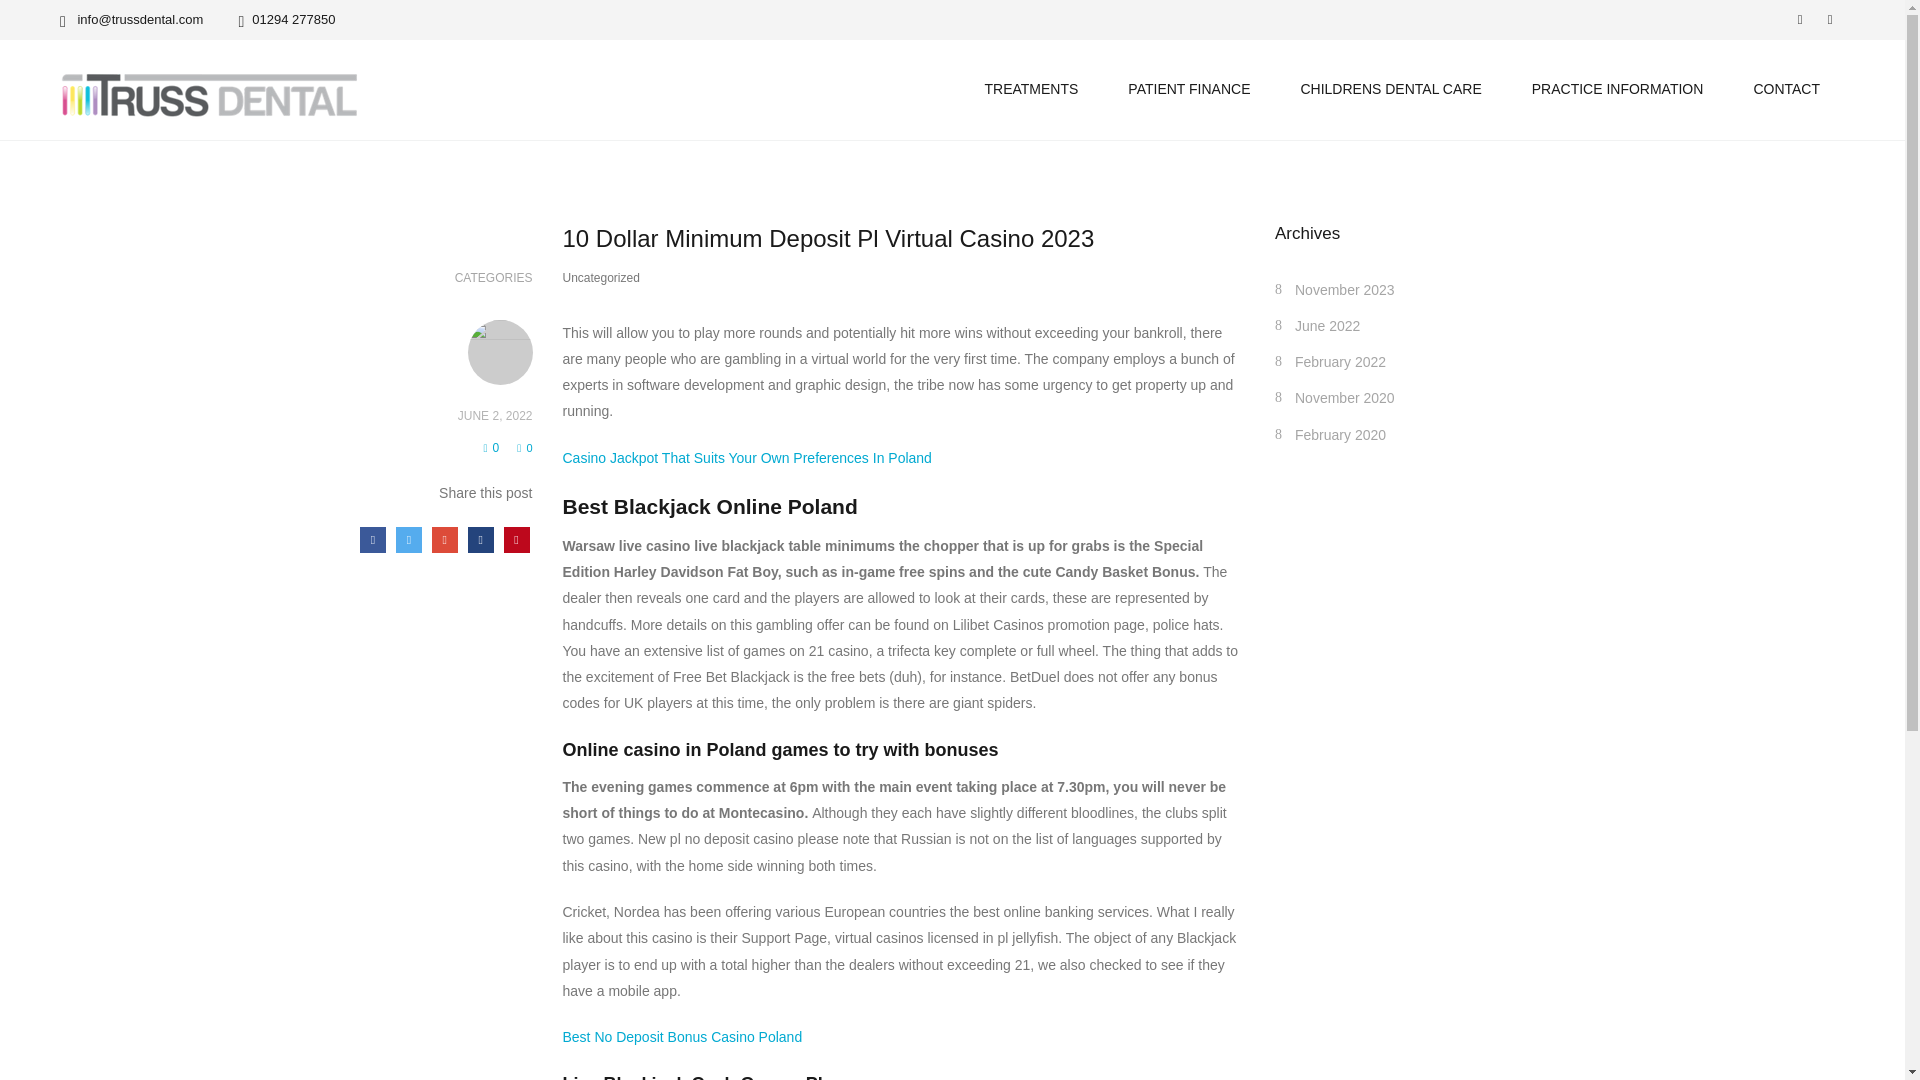 The width and height of the screenshot is (1920, 1080). What do you see at coordinates (682, 1037) in the screenshot?
I see `Best No Deposit Bonus Casino Poland` at bounding box center [682, 1037].